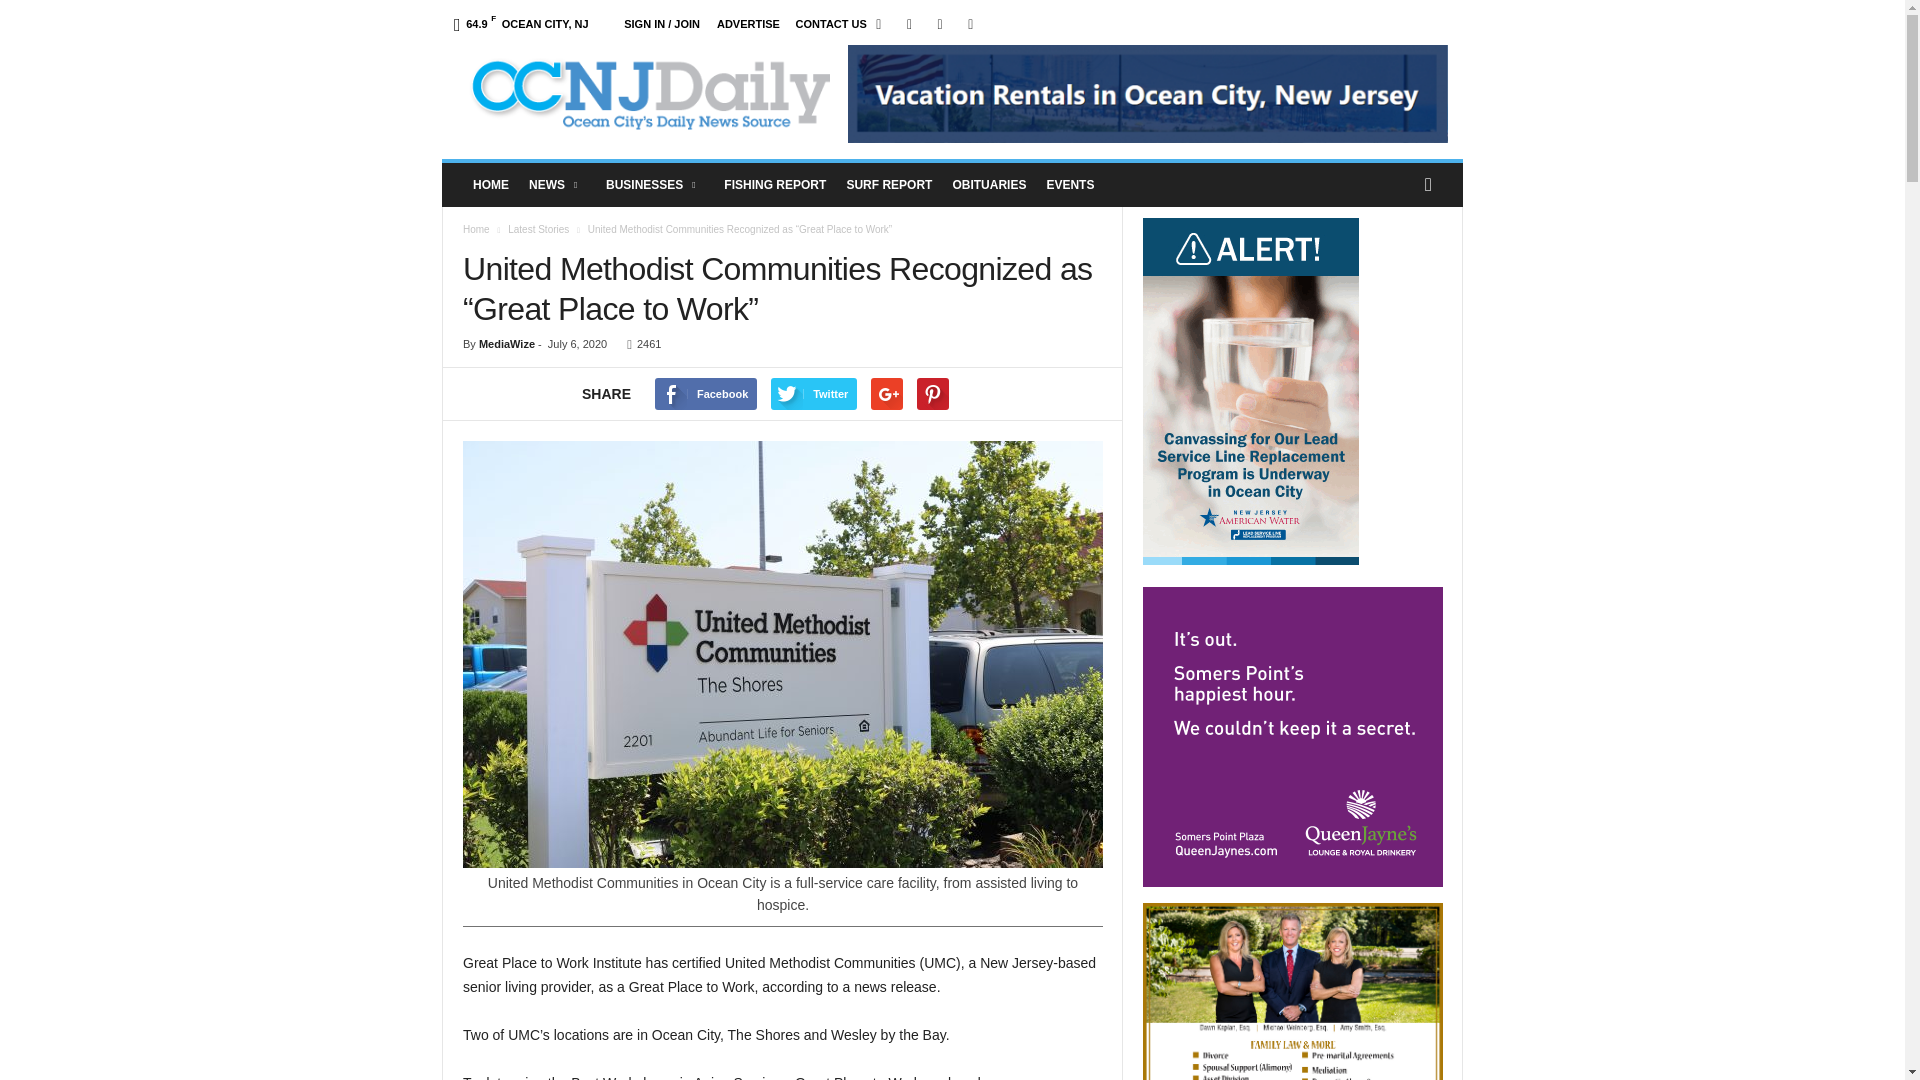 The width and height of the screenshot is (1920, 1080). Describe the element at coordinates (648, 94) in the screenshot. I see `OCNJDaily` at that location.